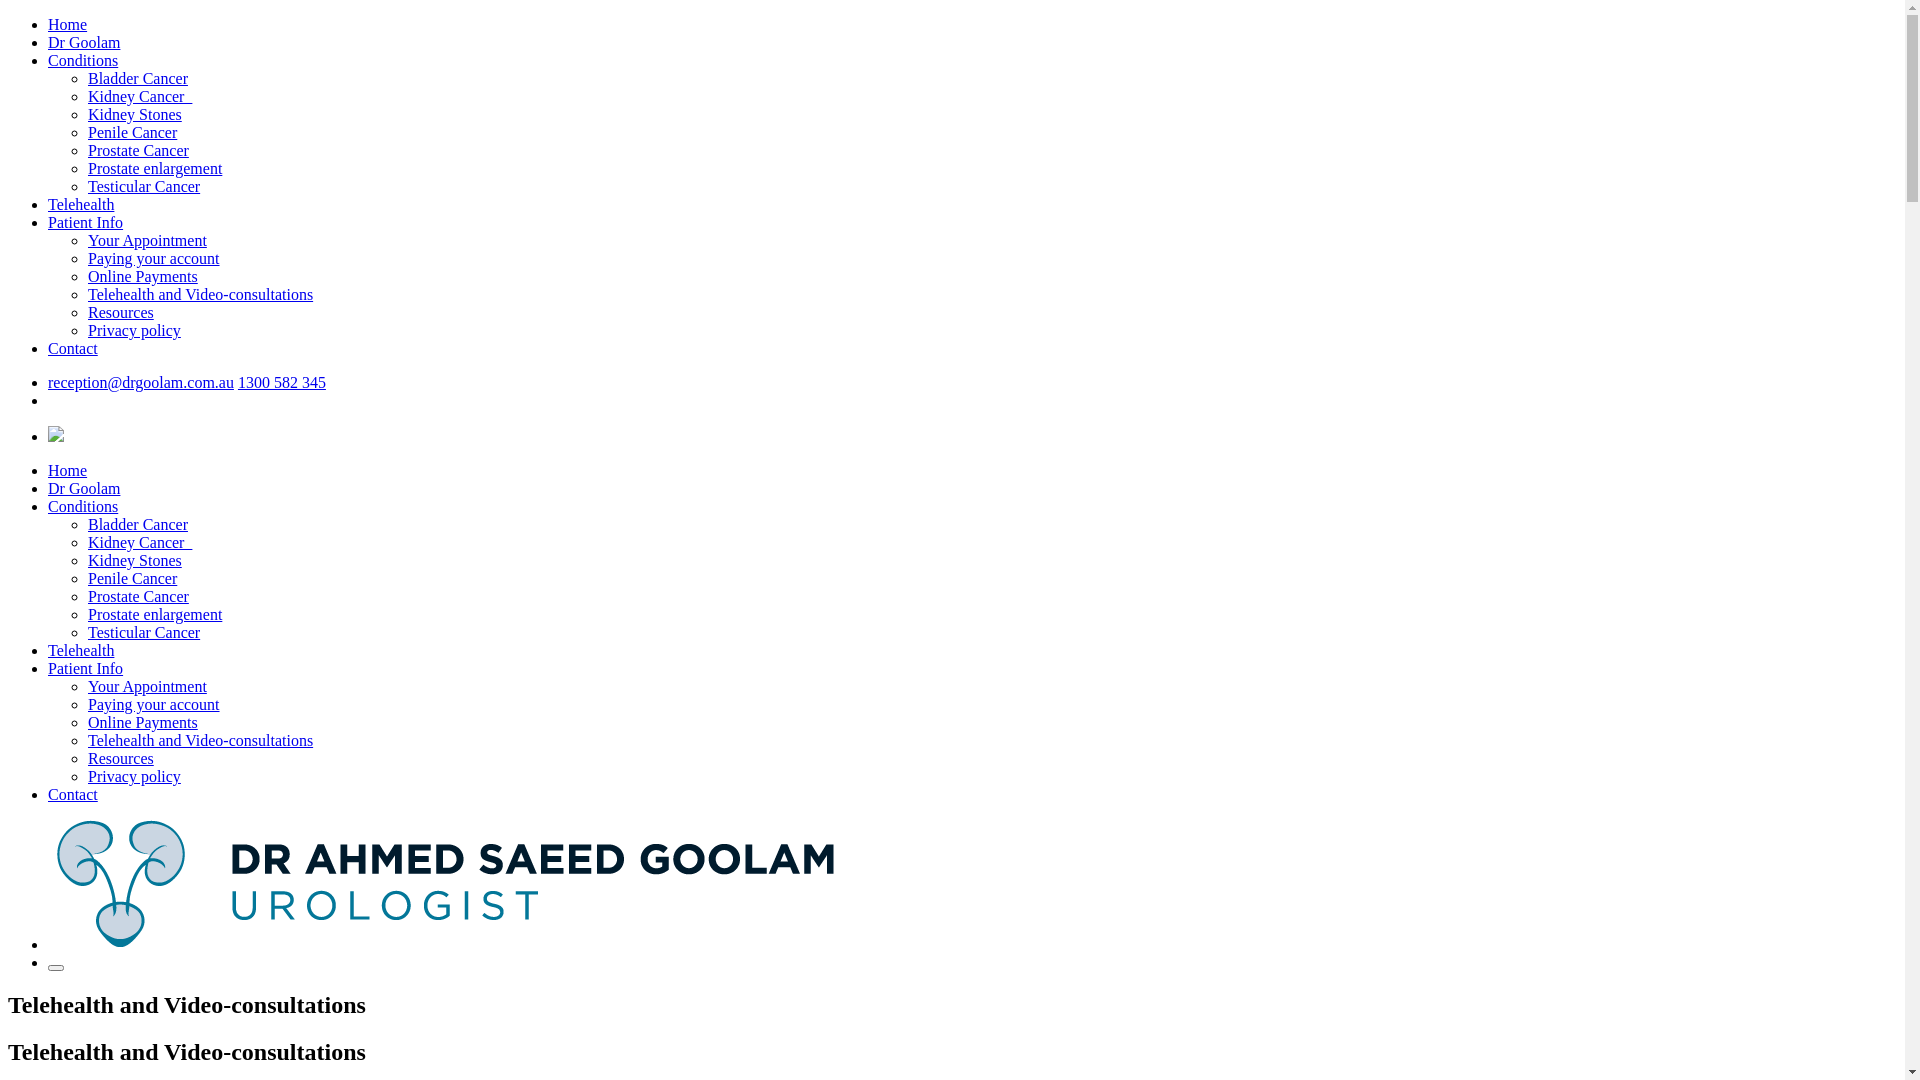  What do you see at coordinates (200, 294) in the screenshot?
I see `Telehealth and Video-consultations` at bounding box center [200, 294].